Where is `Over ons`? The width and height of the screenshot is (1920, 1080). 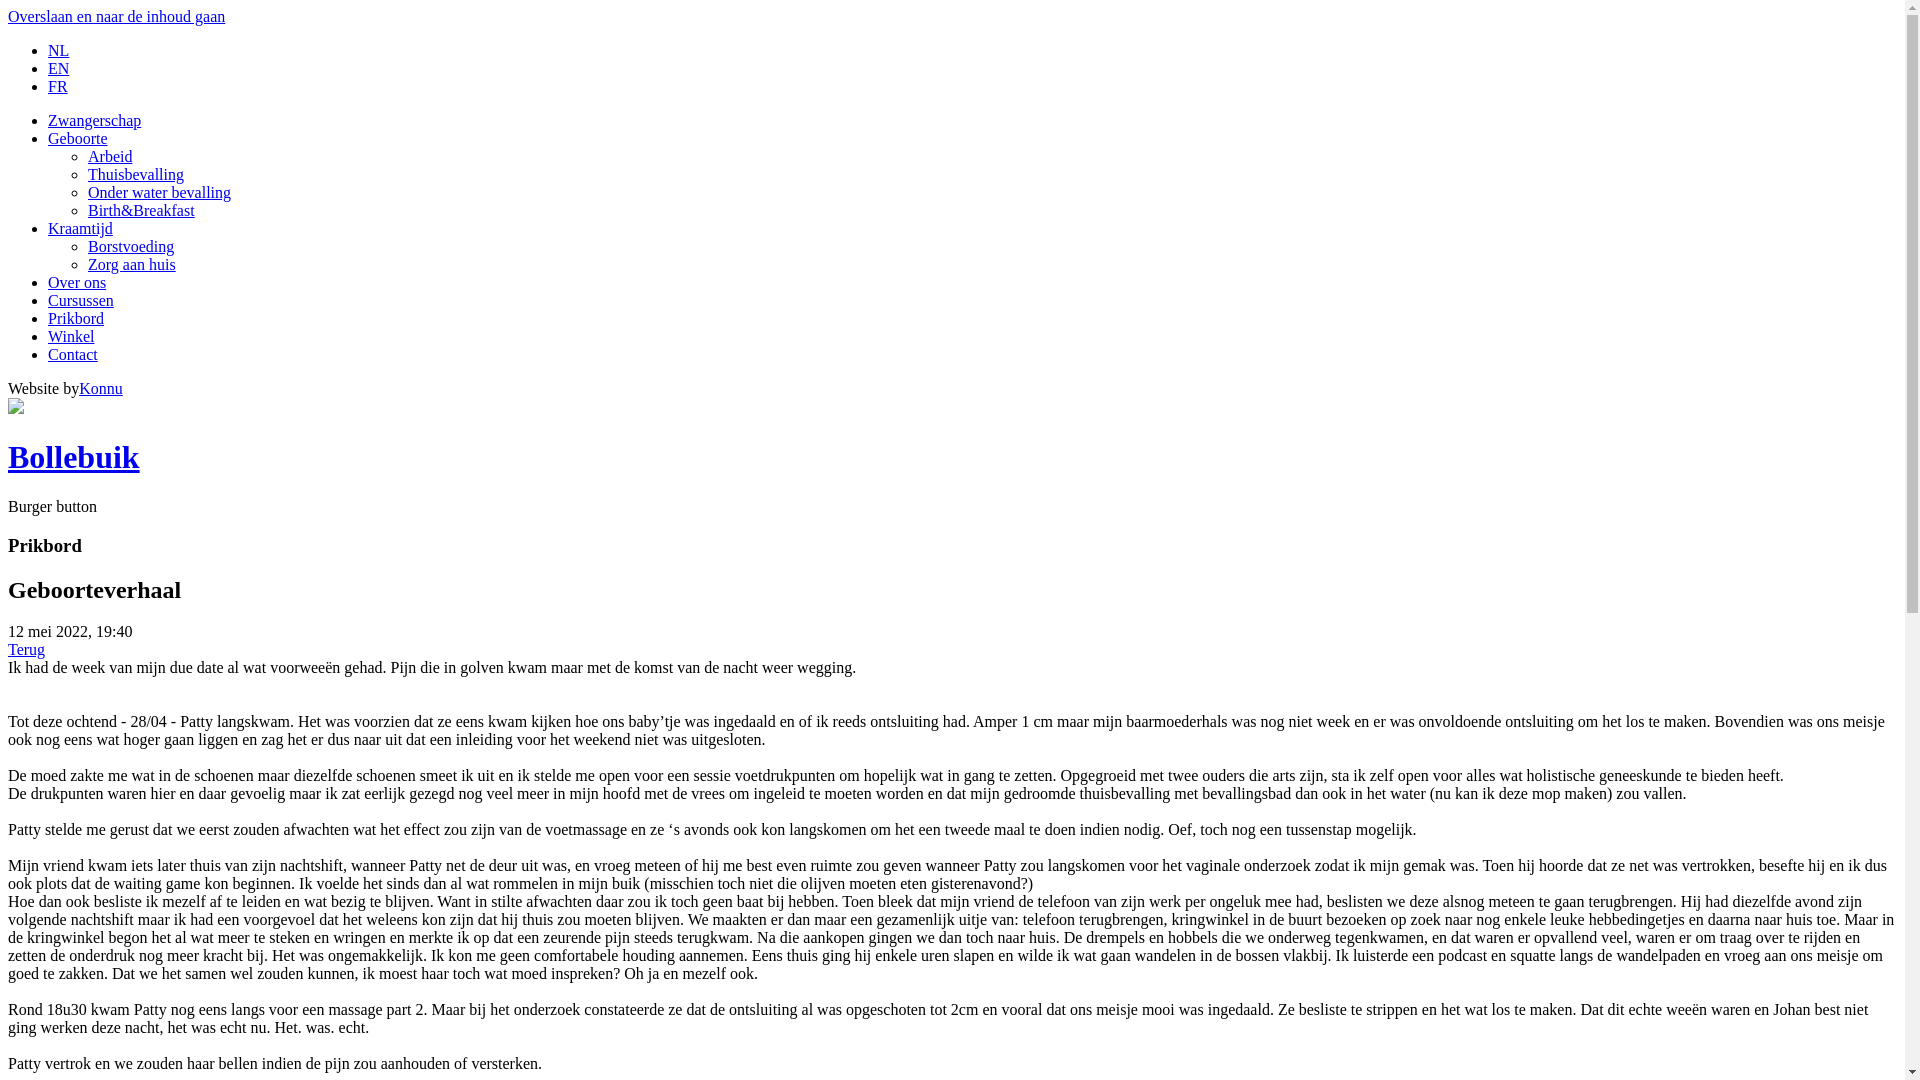 Over ons is located at coordinates (77, 282).